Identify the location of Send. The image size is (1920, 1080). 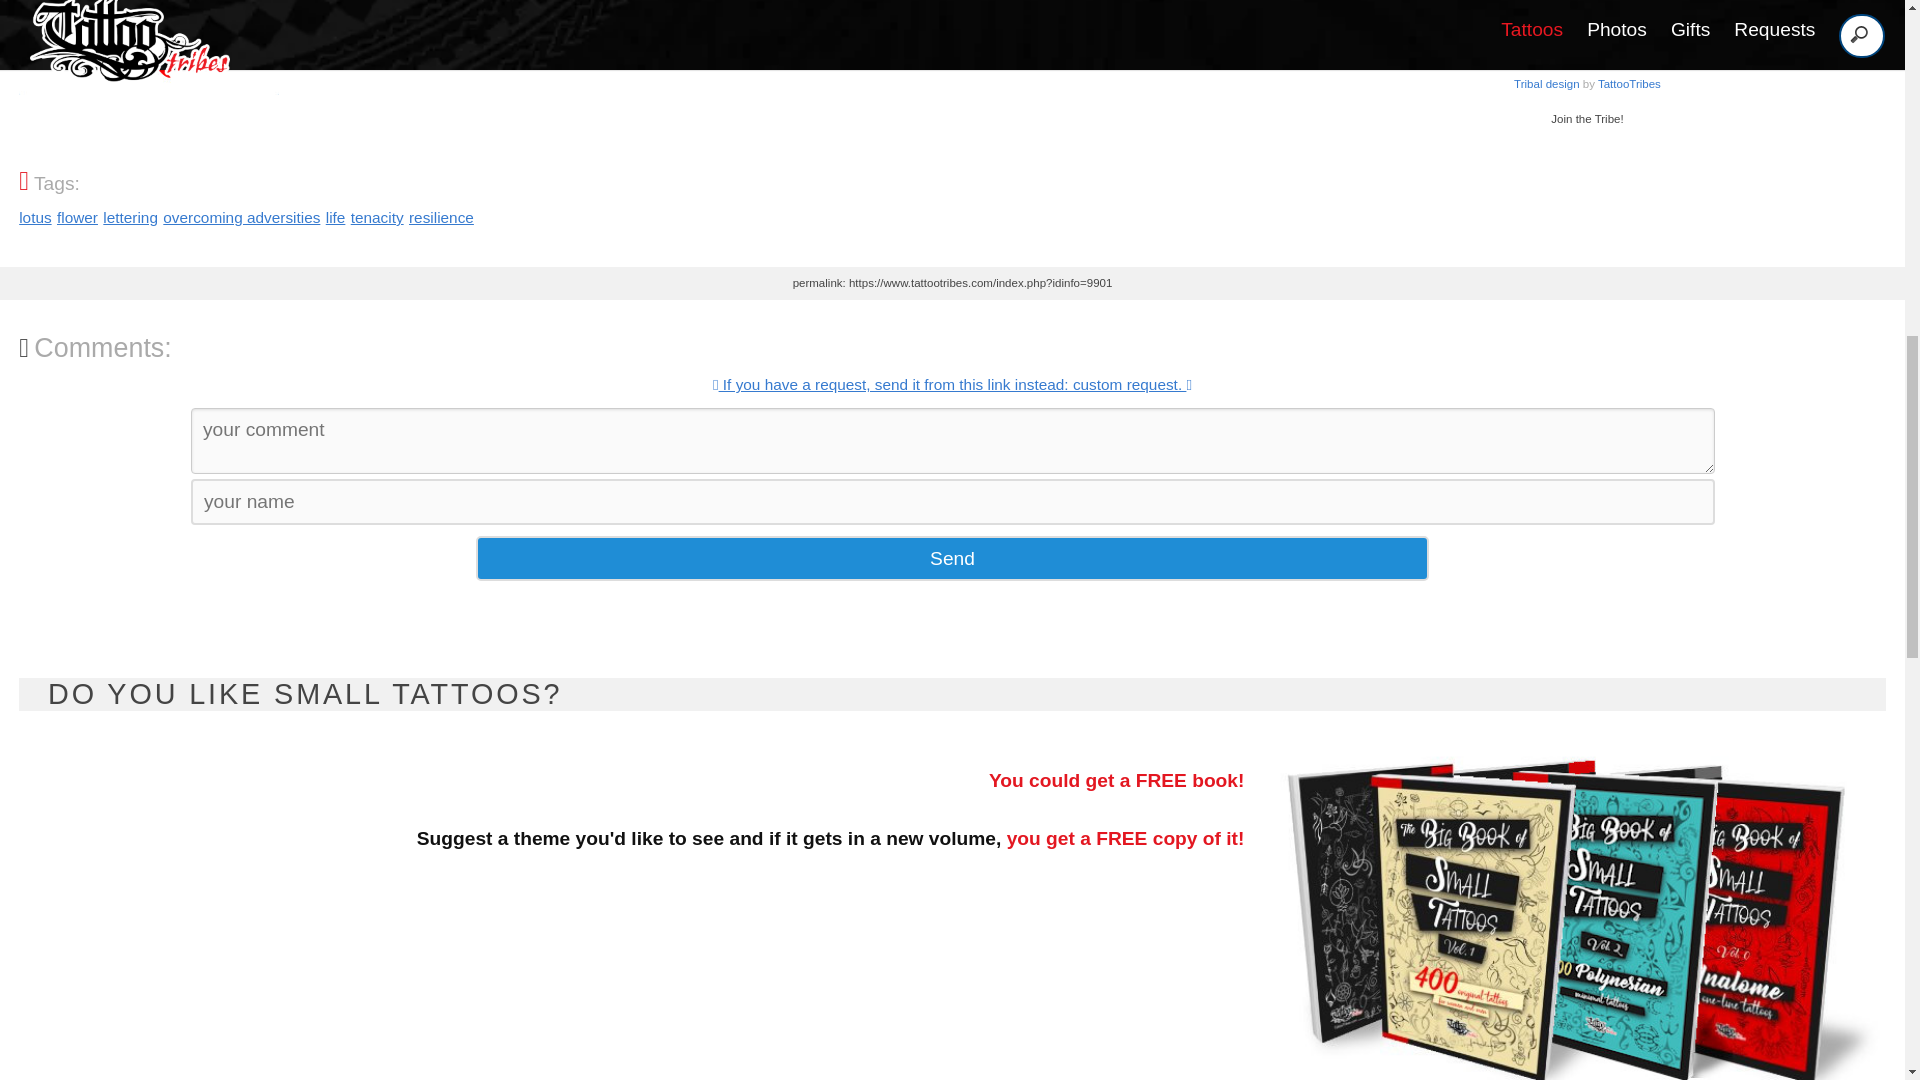
(130, 217).